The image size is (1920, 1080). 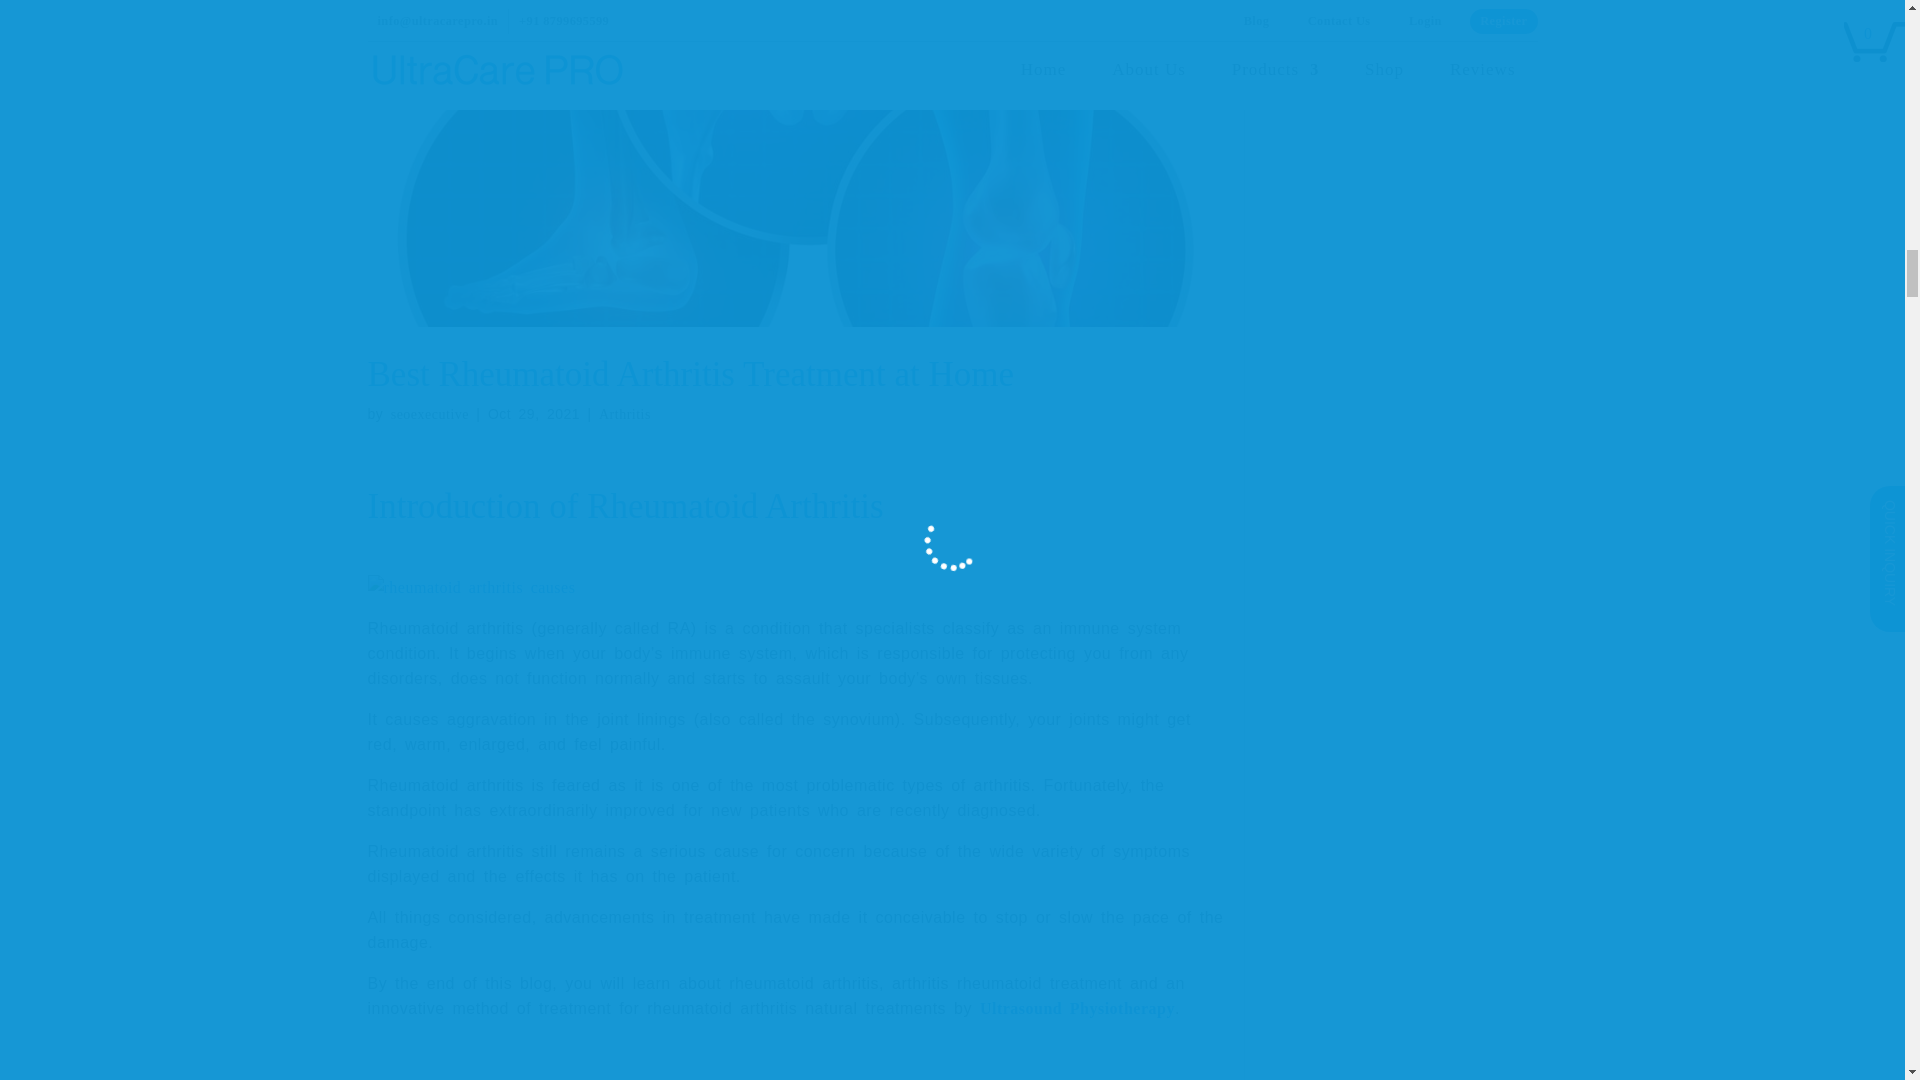 I want to click on Posts by seoexecutive, so click(x=430, y=414).